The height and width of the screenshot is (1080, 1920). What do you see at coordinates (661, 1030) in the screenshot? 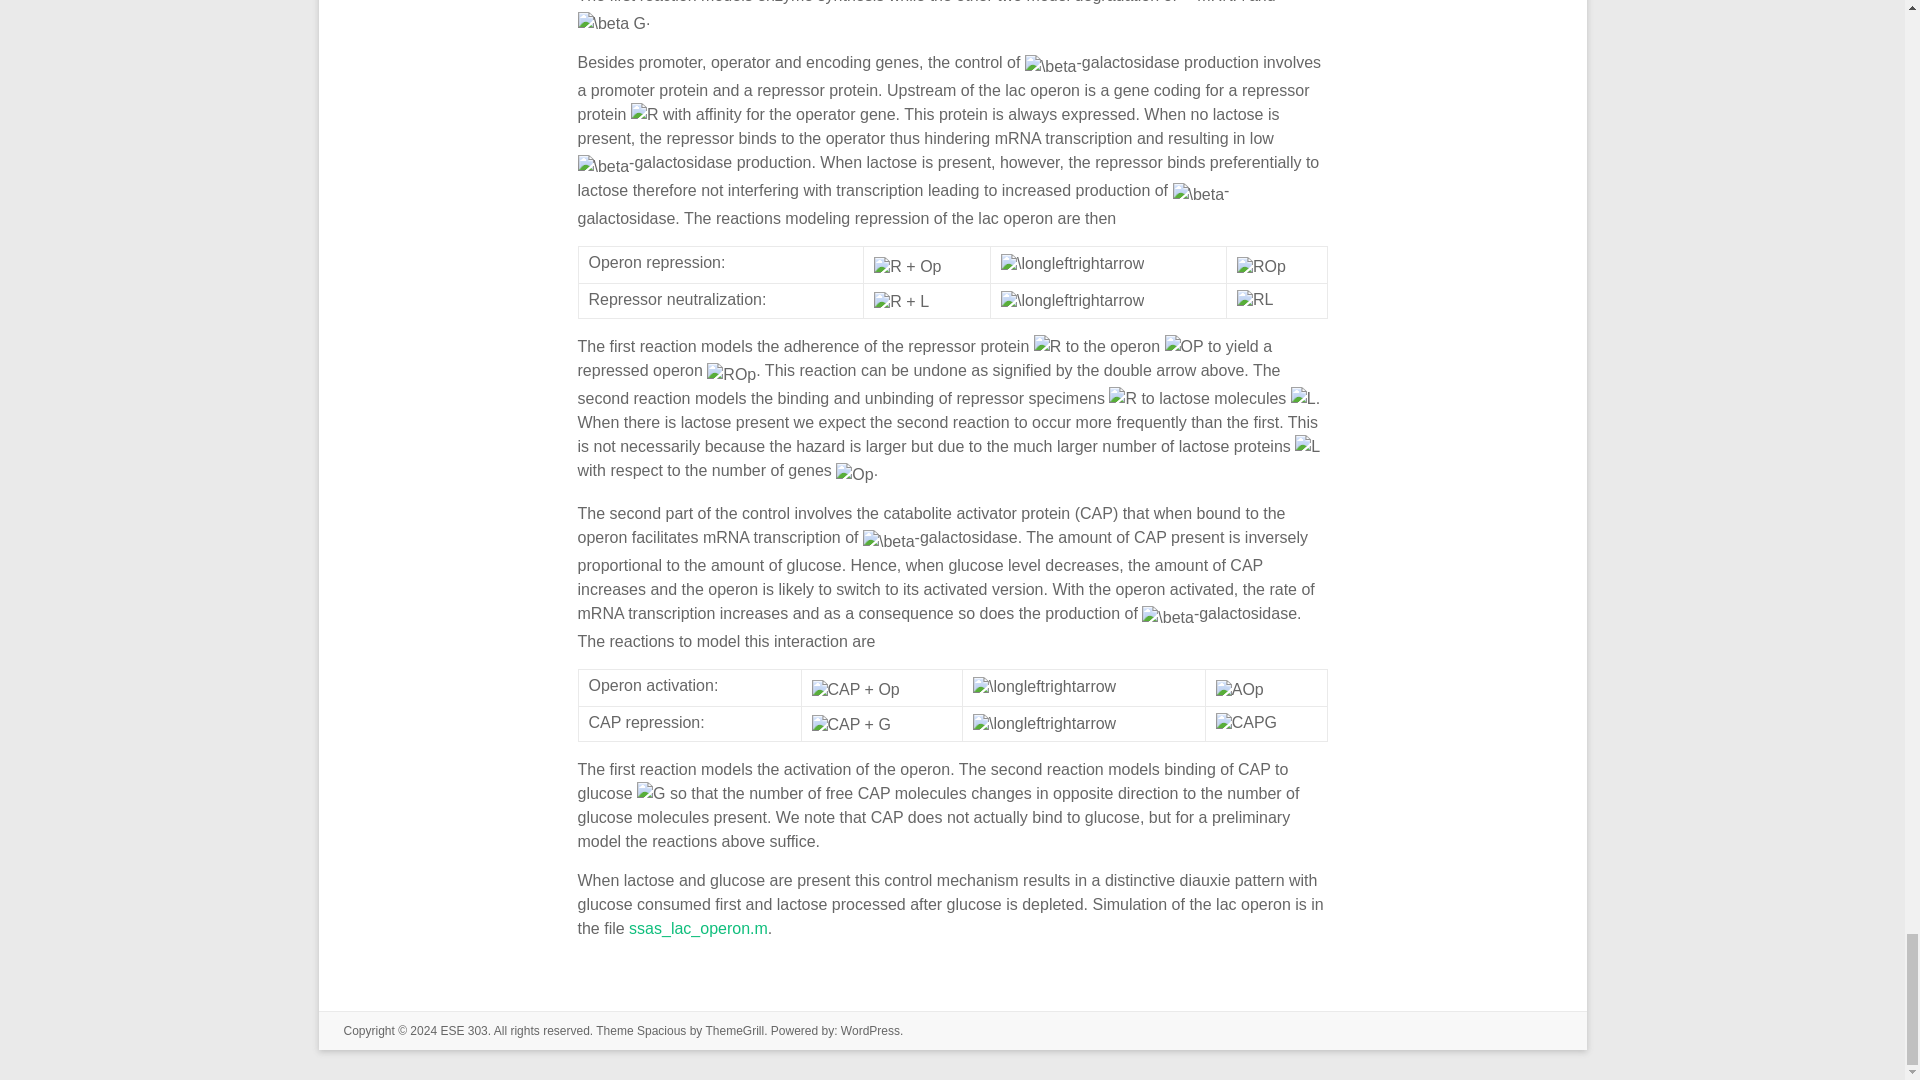
I see `Spacious` at bounding box center [661, 1030].